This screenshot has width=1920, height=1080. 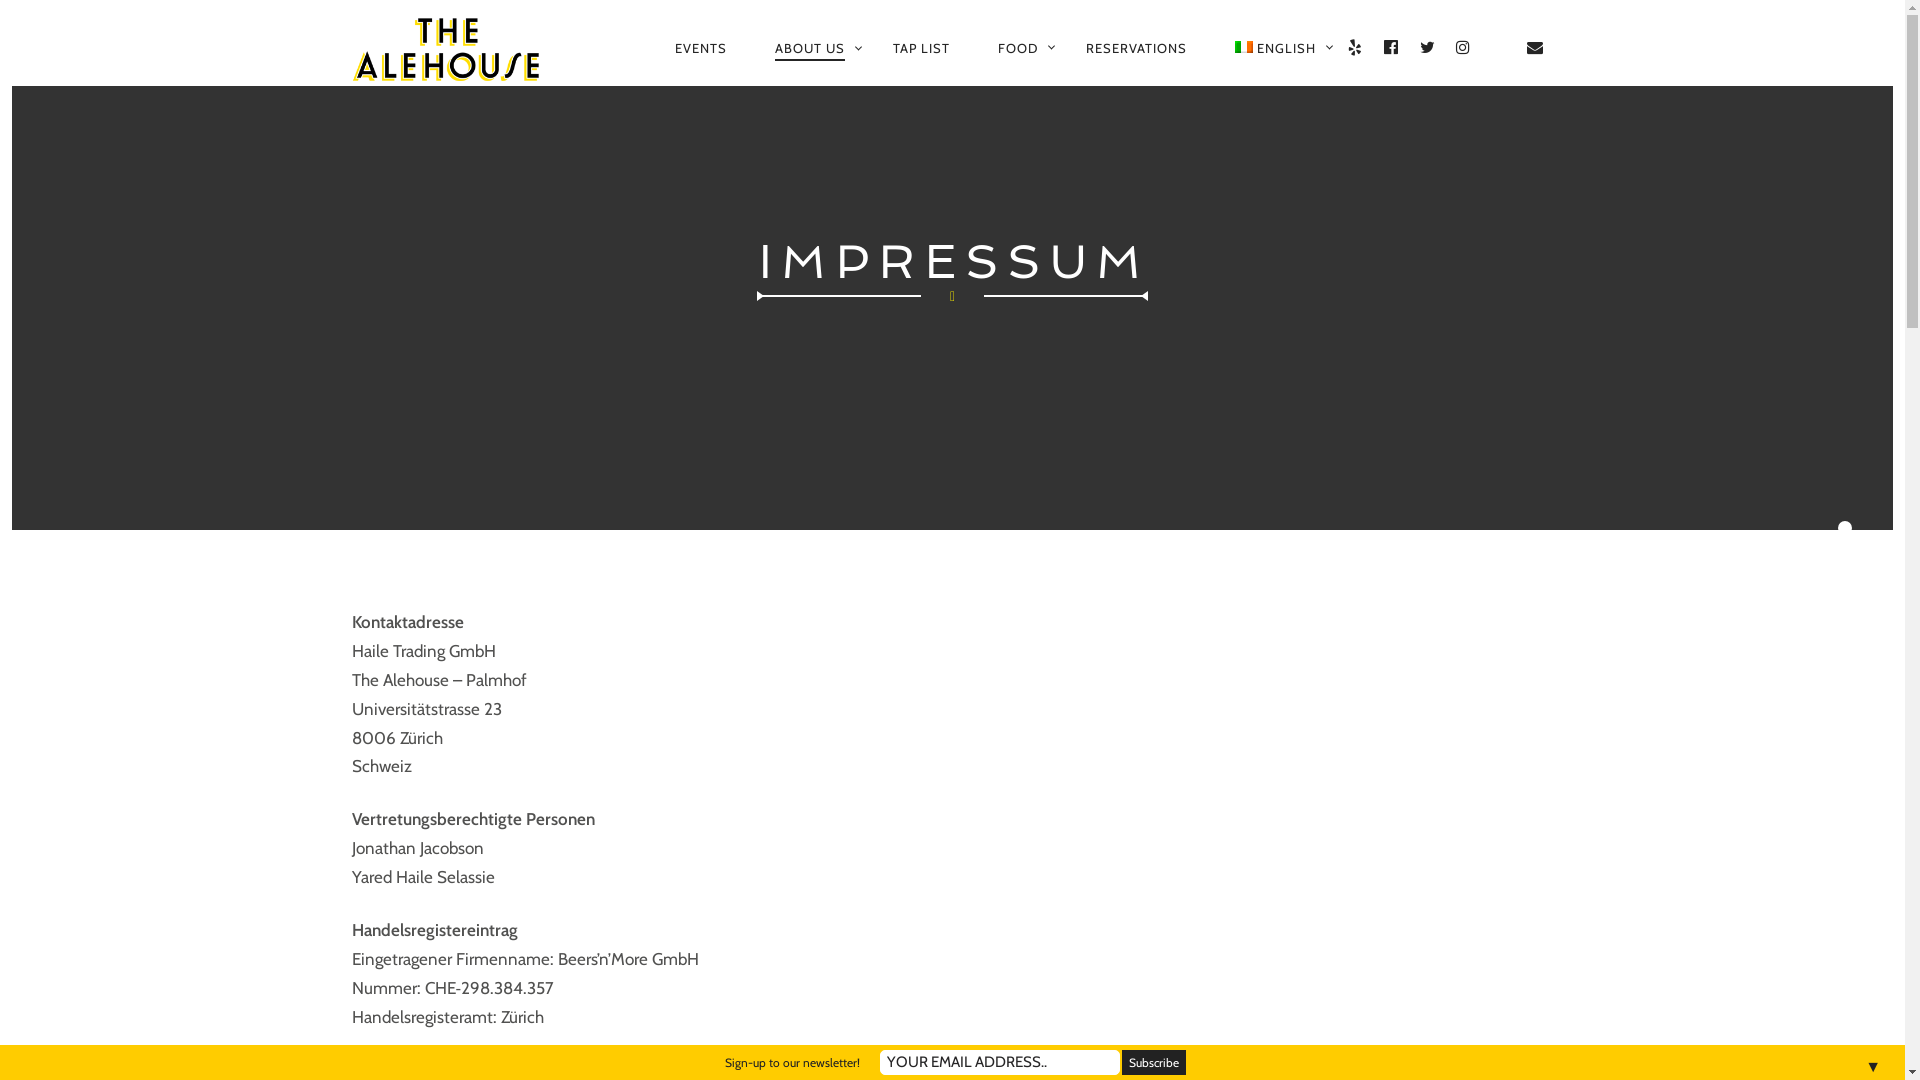 What do you see at coordinates (1136, 48) in the screenshot?
I see `RESERVATIONS` at bounding box center [1136, 48].